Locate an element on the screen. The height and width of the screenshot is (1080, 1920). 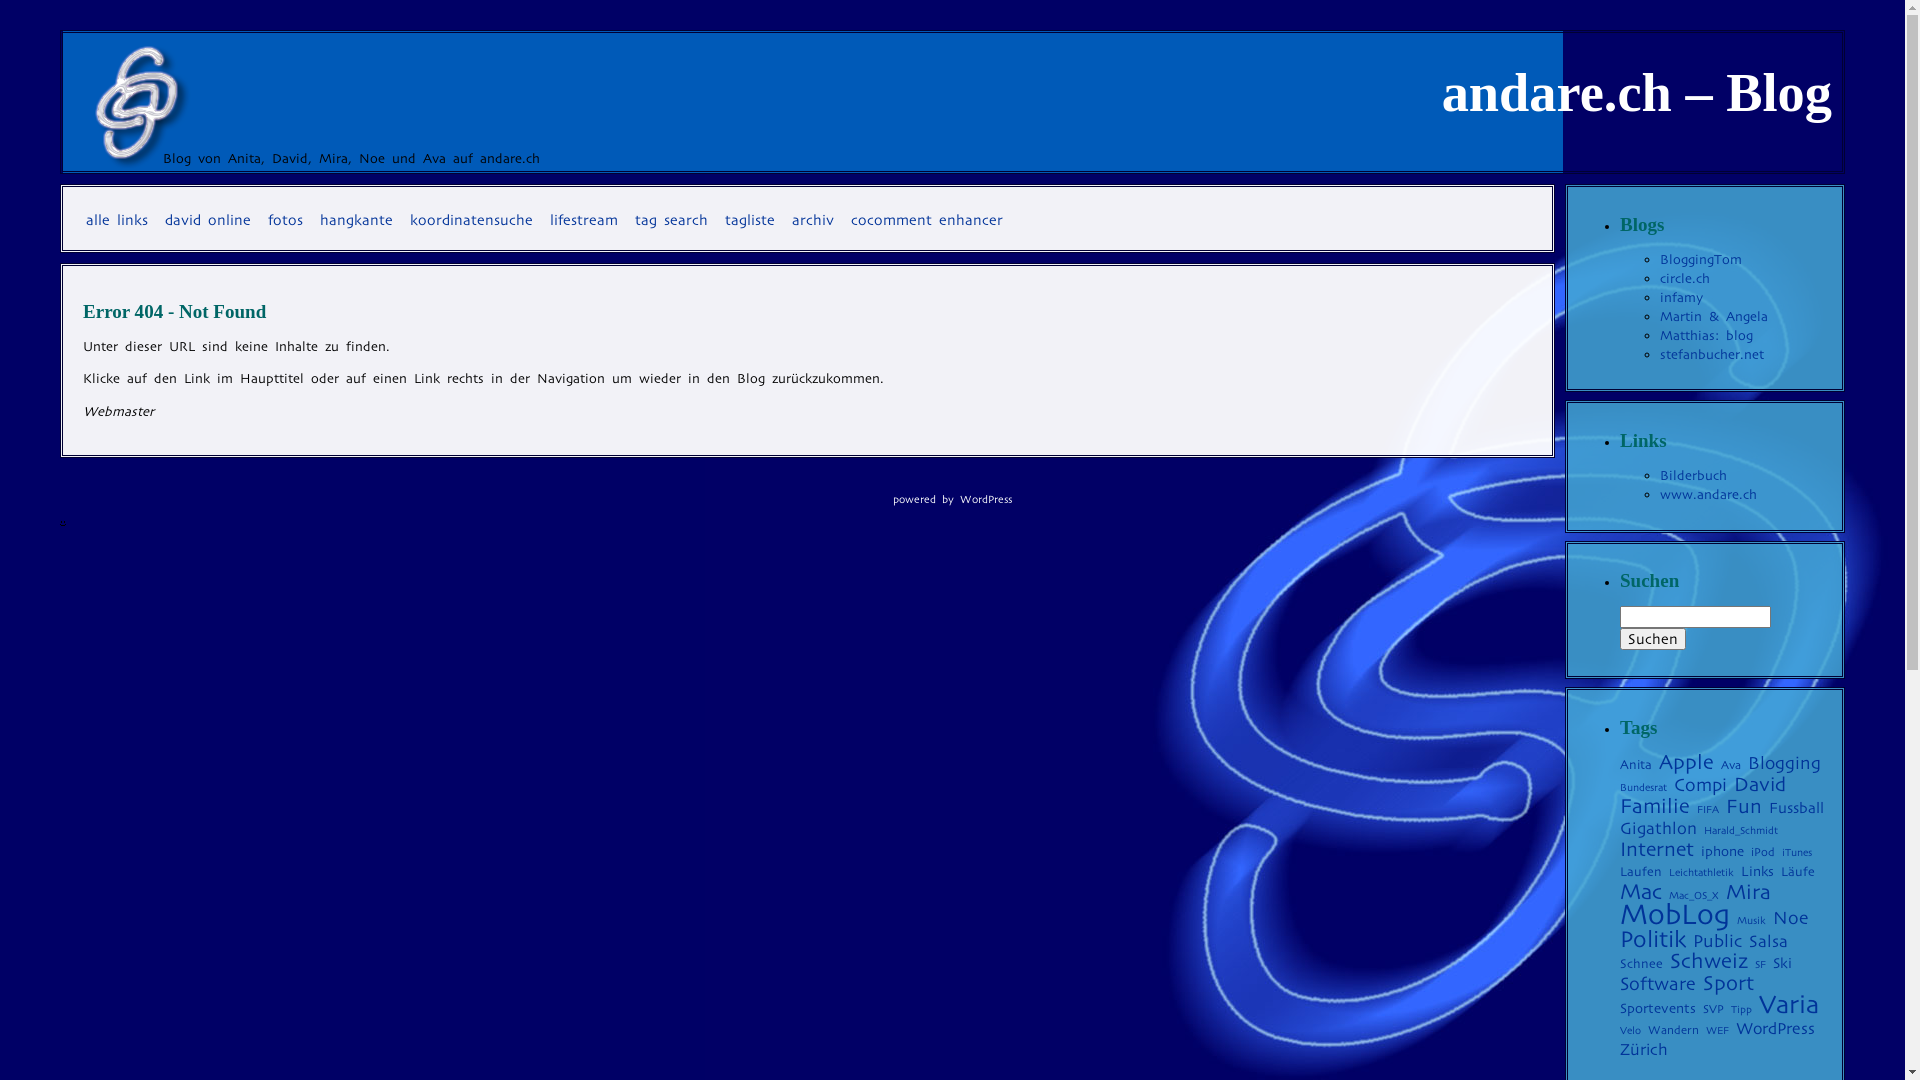
alle links is located at coordinates (117, 220).